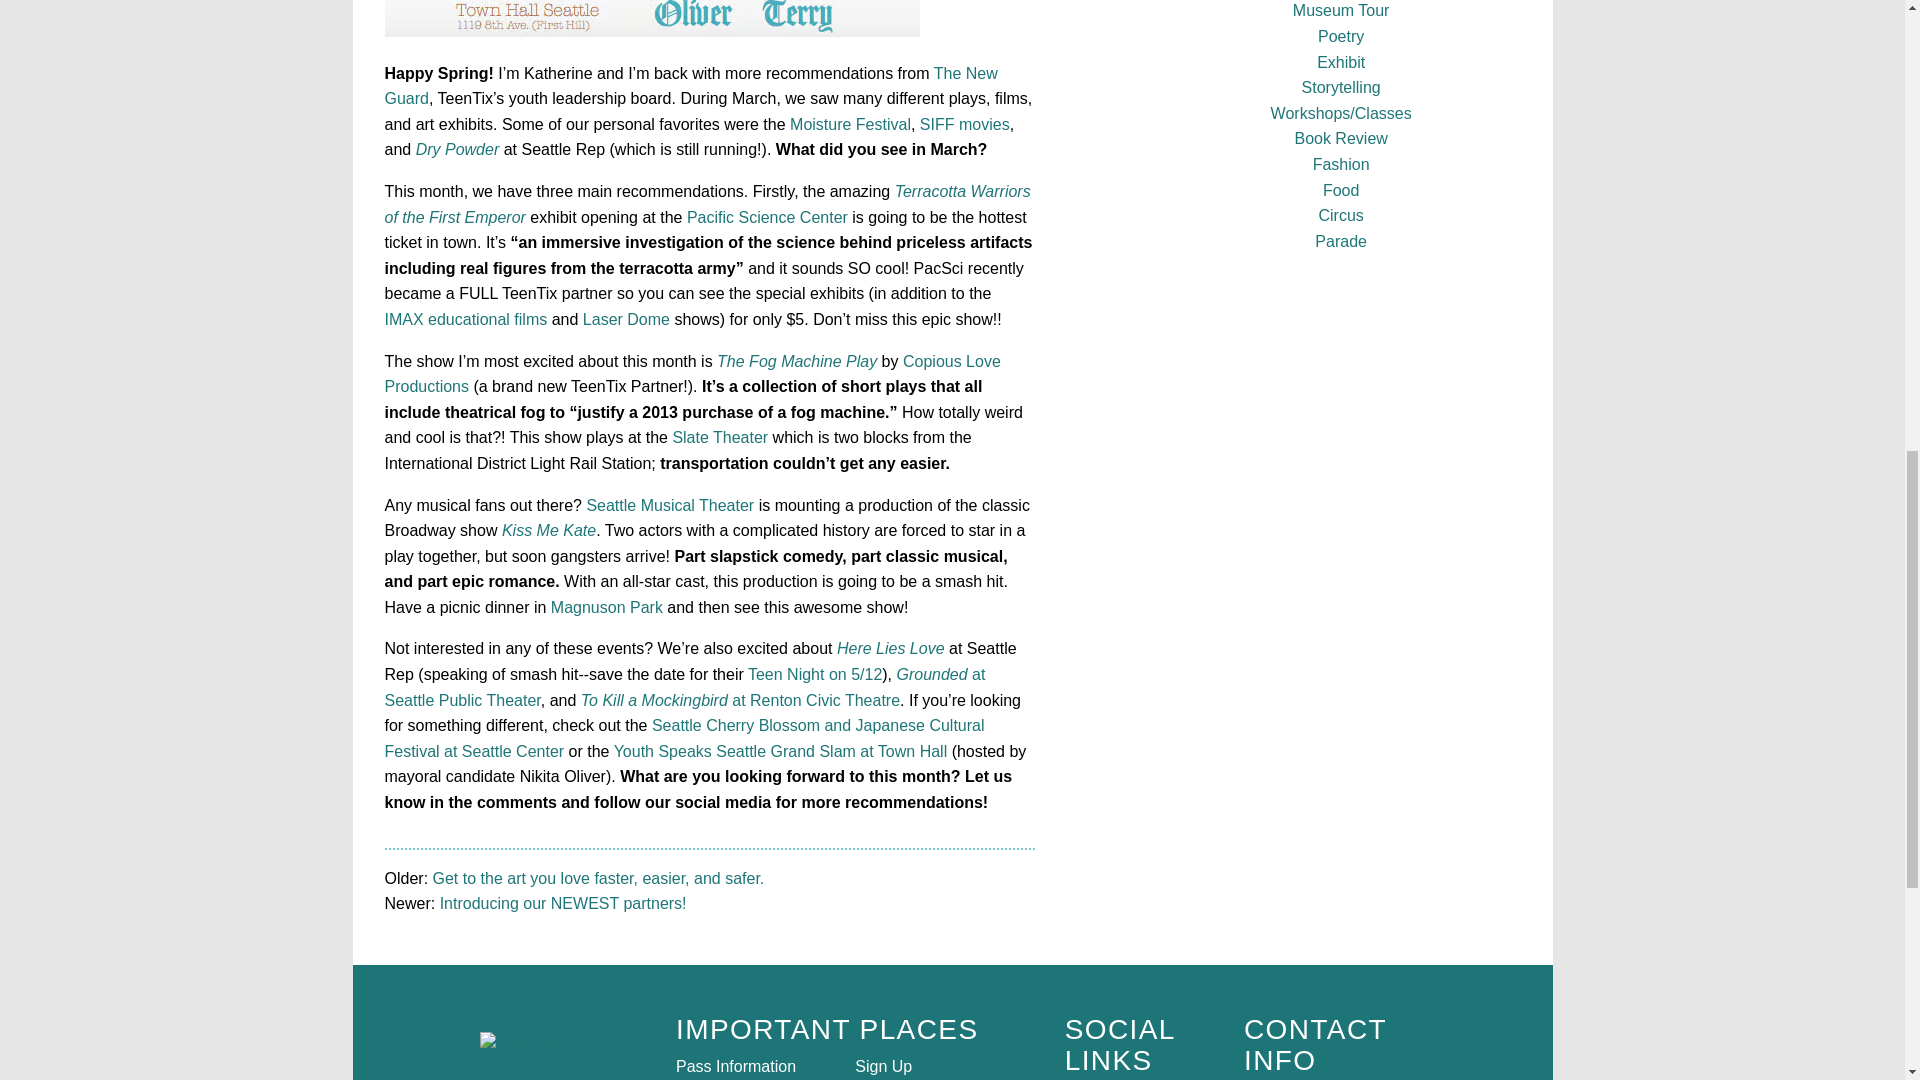 The image size is (1920, 1080). What do you see at coordinates (964, 124) in the screenshot?
I see `SIFF movies` at bounding box center [964, 124].